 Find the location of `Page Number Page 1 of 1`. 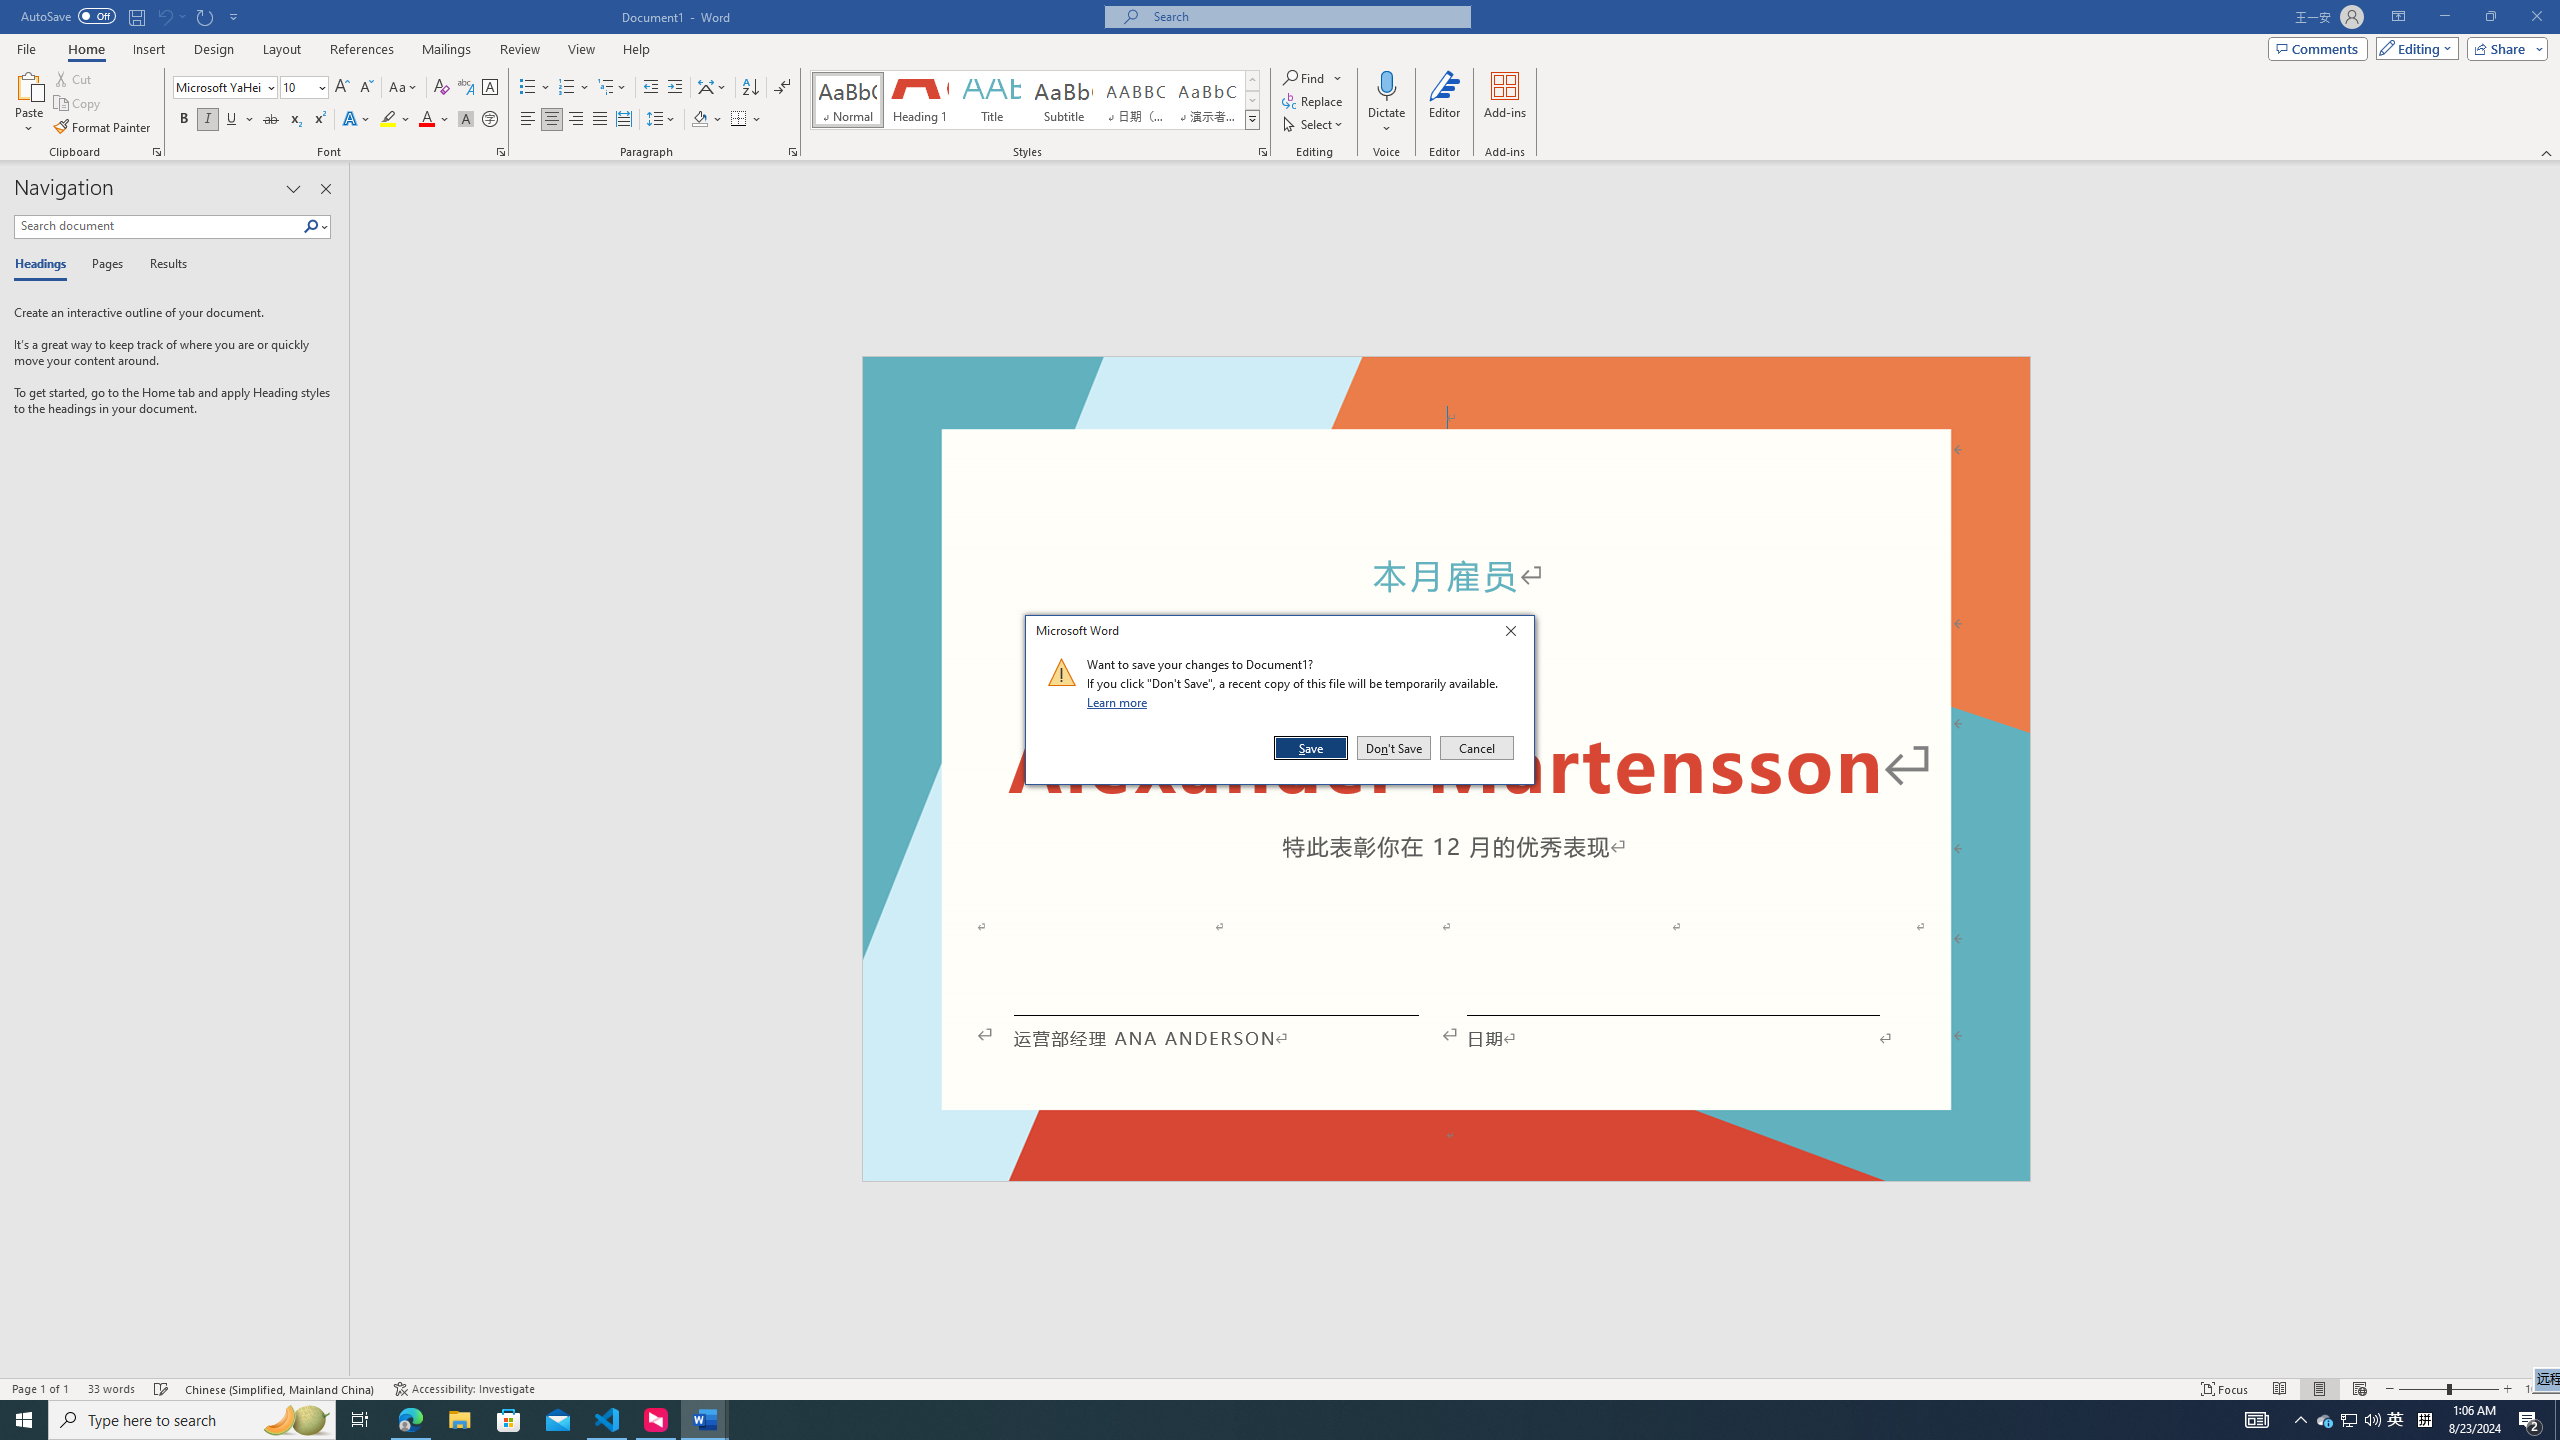

Page Number Page 1 of 1 is located at coordinates (40, 1389).